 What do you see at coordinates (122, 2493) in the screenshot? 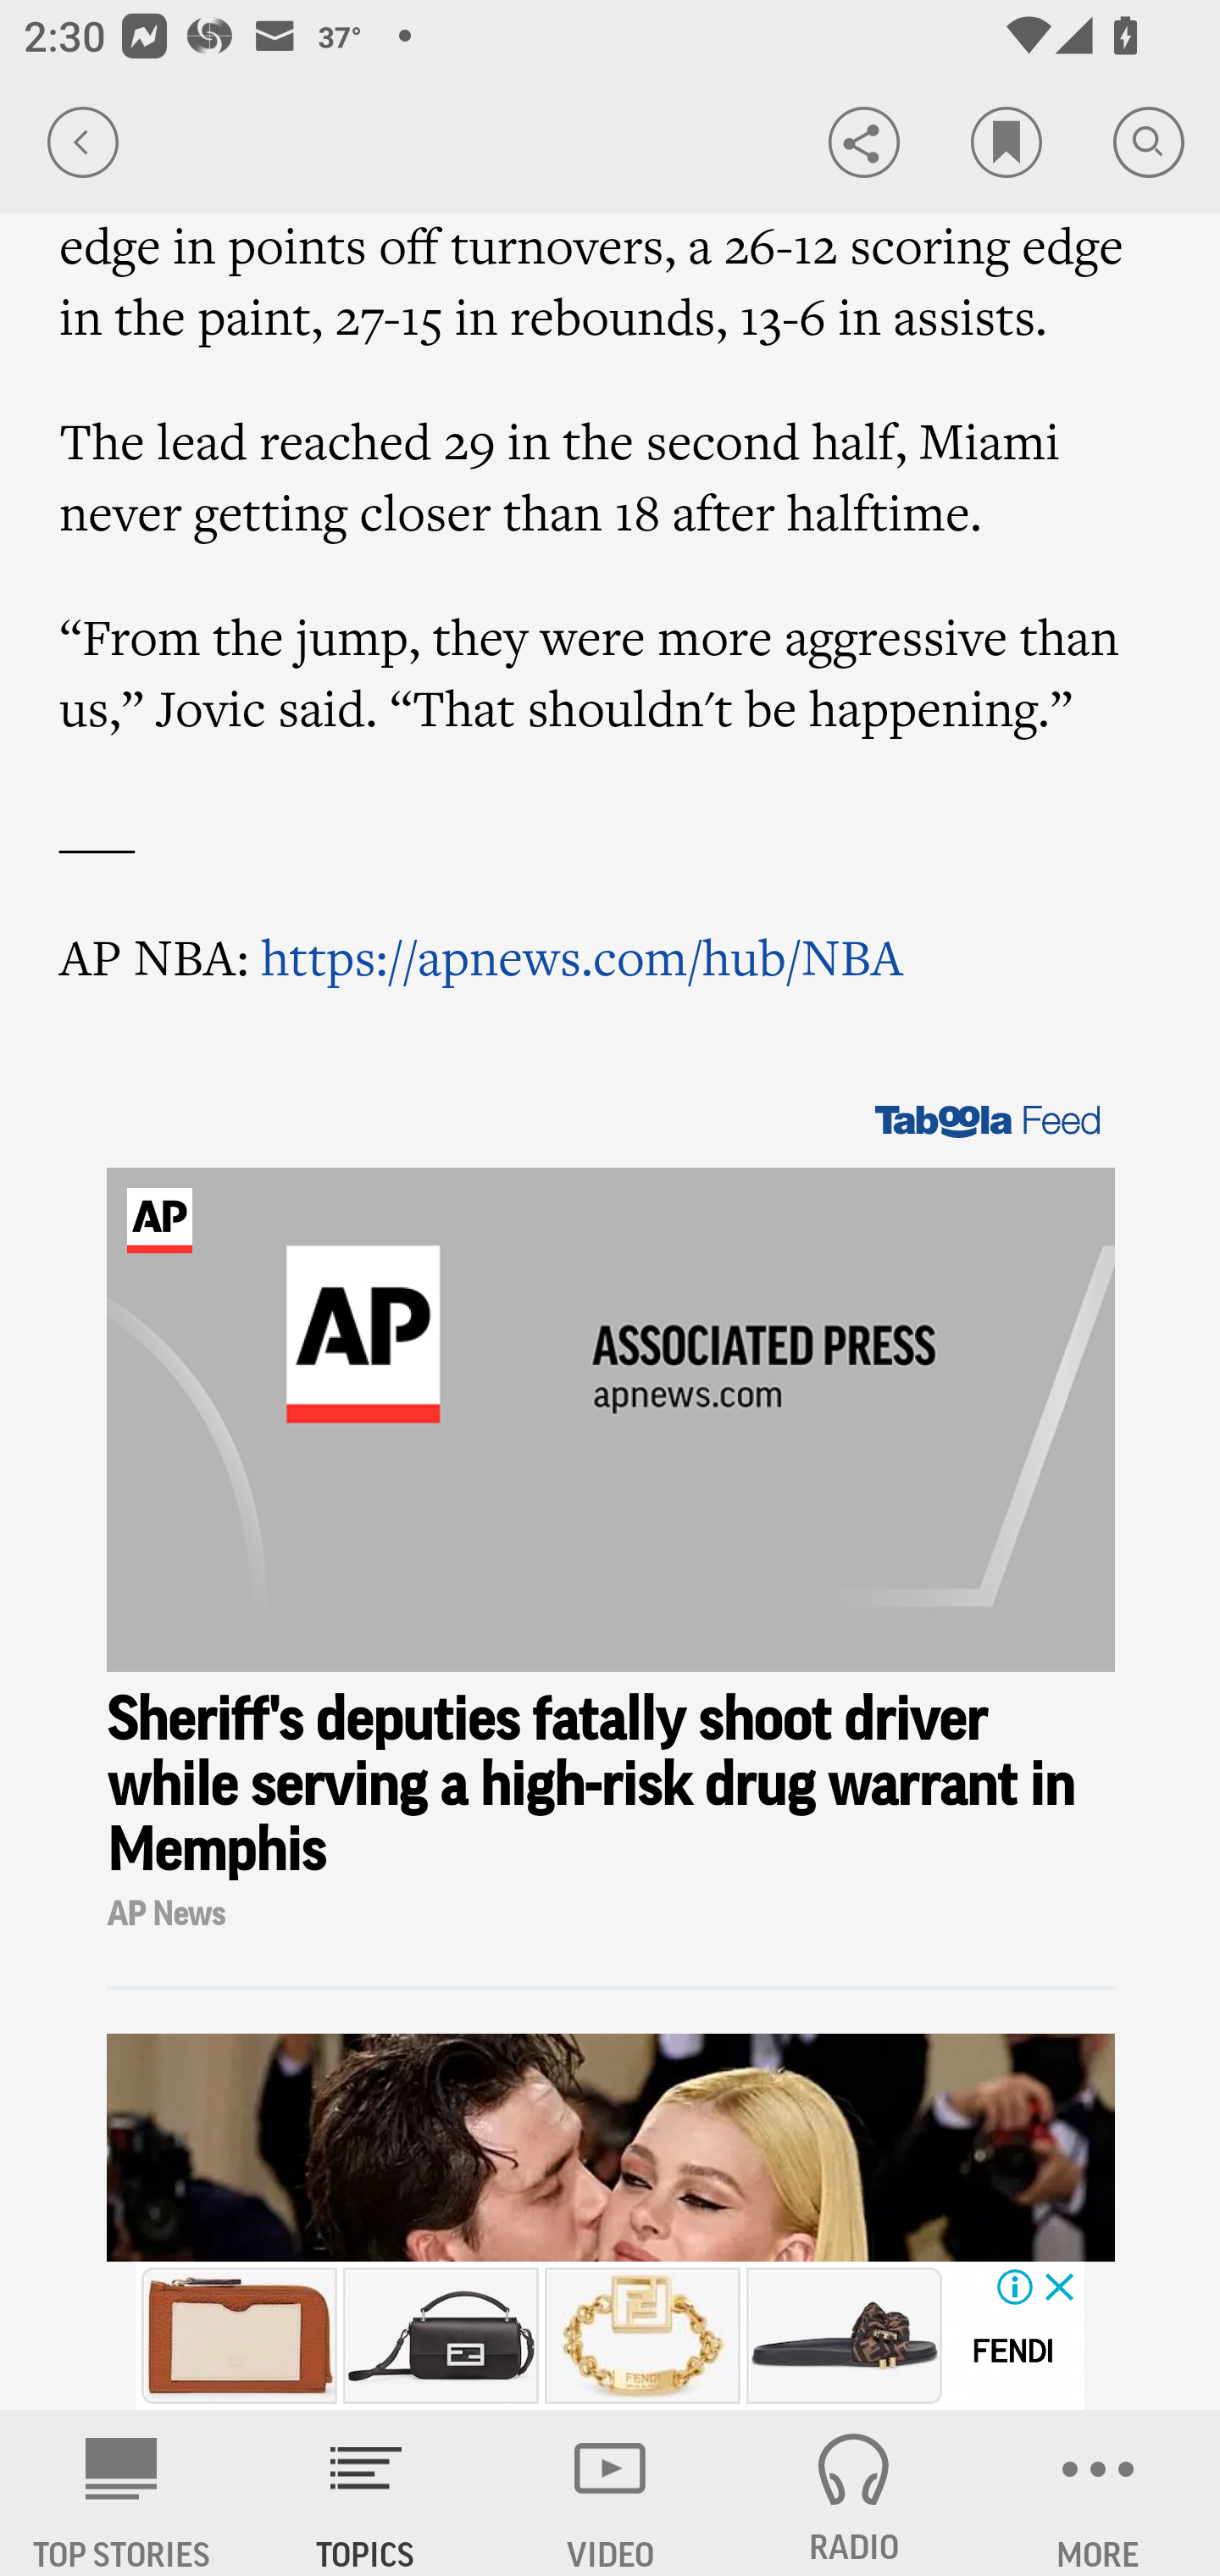
I see `AP News TOP STORIES` at bounding box center [122, 2493].